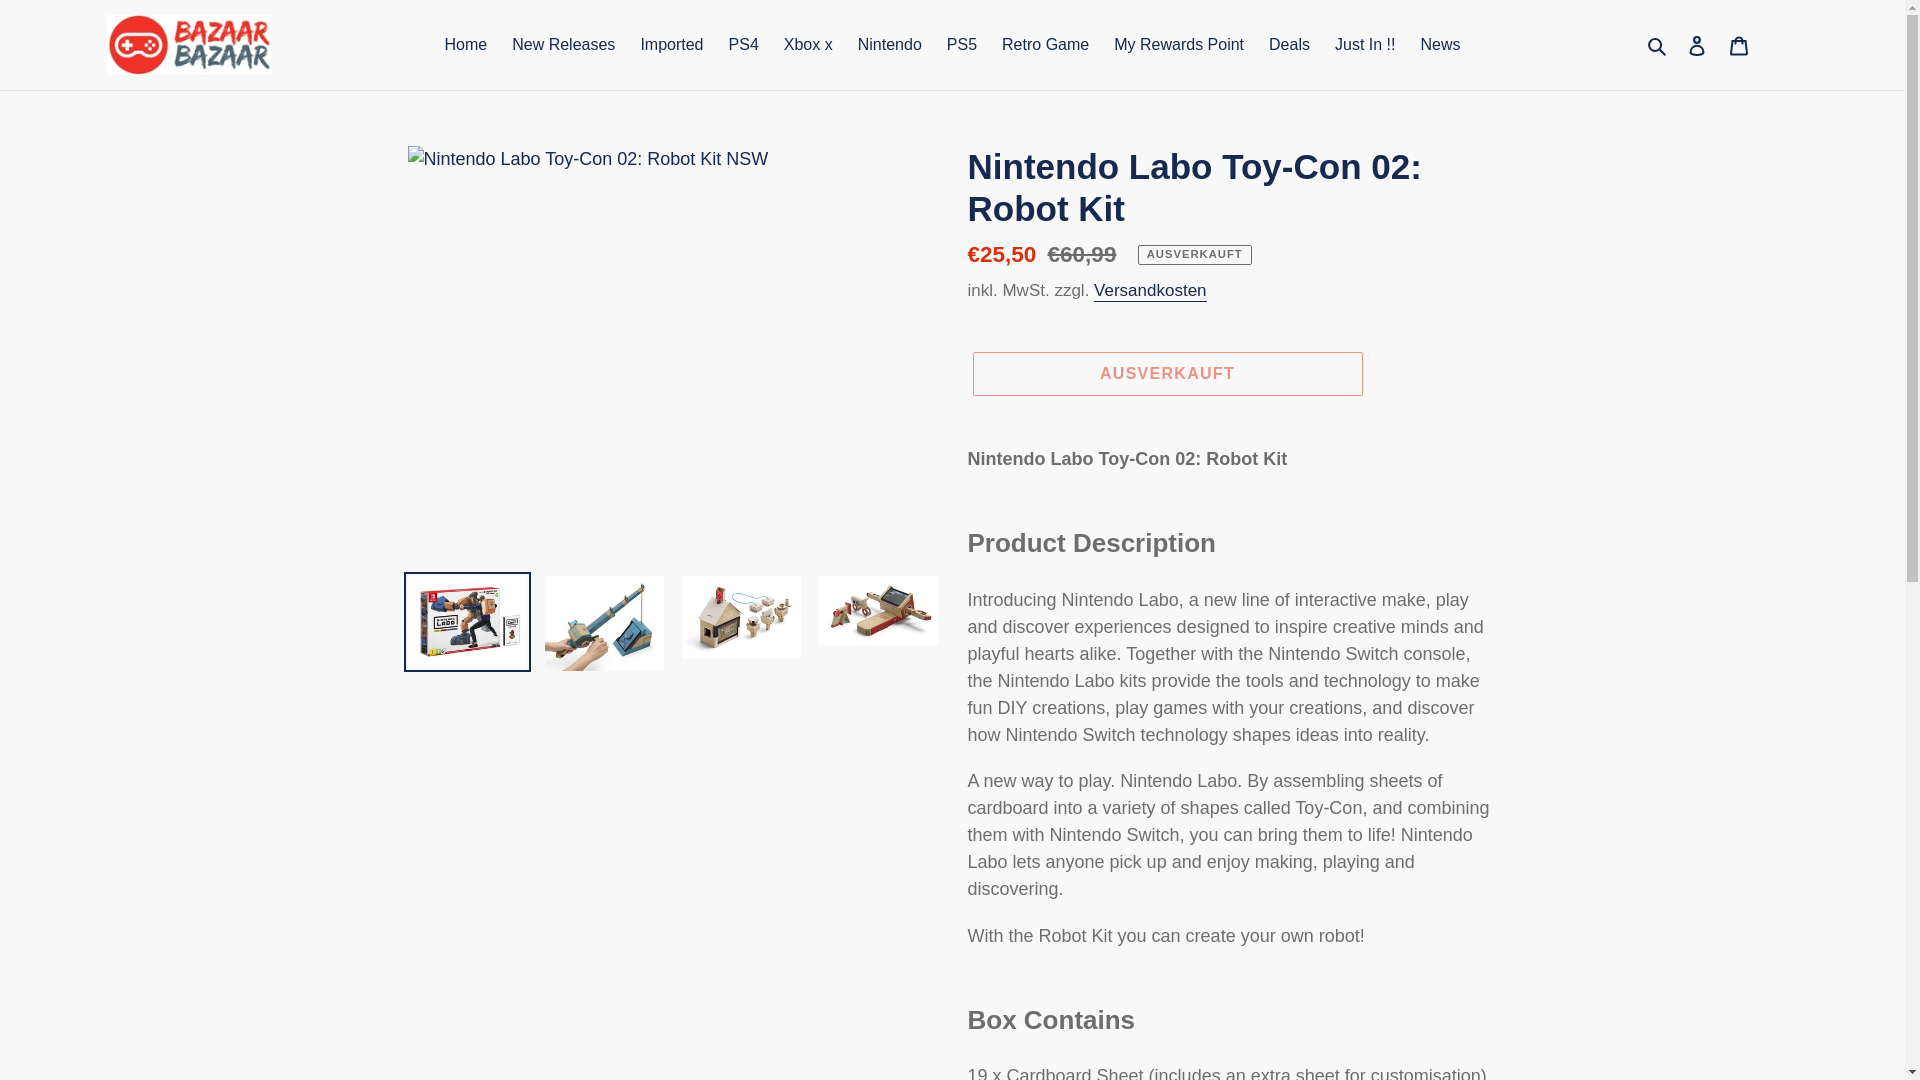 Image resolution: width=1920 pixels, height=1080 pixels. Describe the element at coordinates (1178, 45) in the screenshot. I see `My Rewards Point` at that location.